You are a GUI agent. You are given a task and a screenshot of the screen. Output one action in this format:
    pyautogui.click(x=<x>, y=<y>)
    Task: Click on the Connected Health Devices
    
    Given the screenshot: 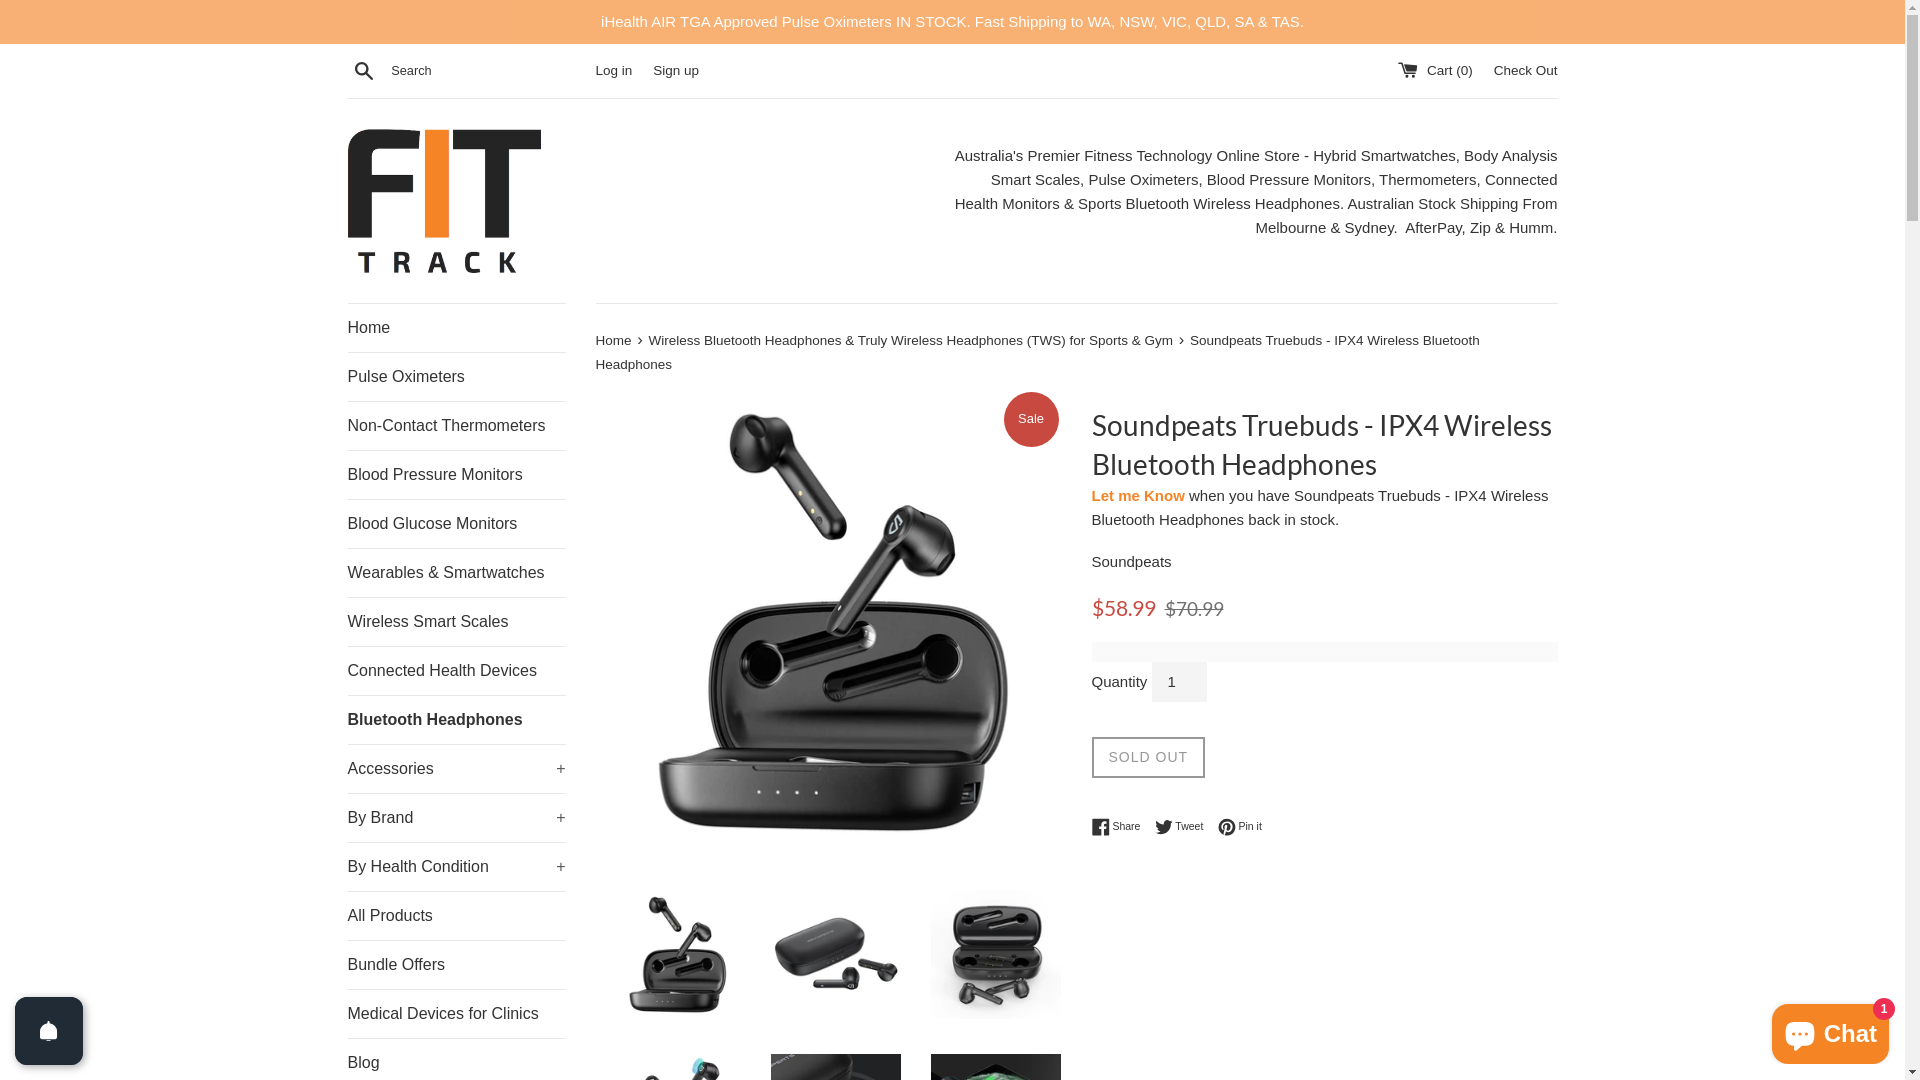 What is the action you would take?
    pyautogui.click(x=457, y=670)
    